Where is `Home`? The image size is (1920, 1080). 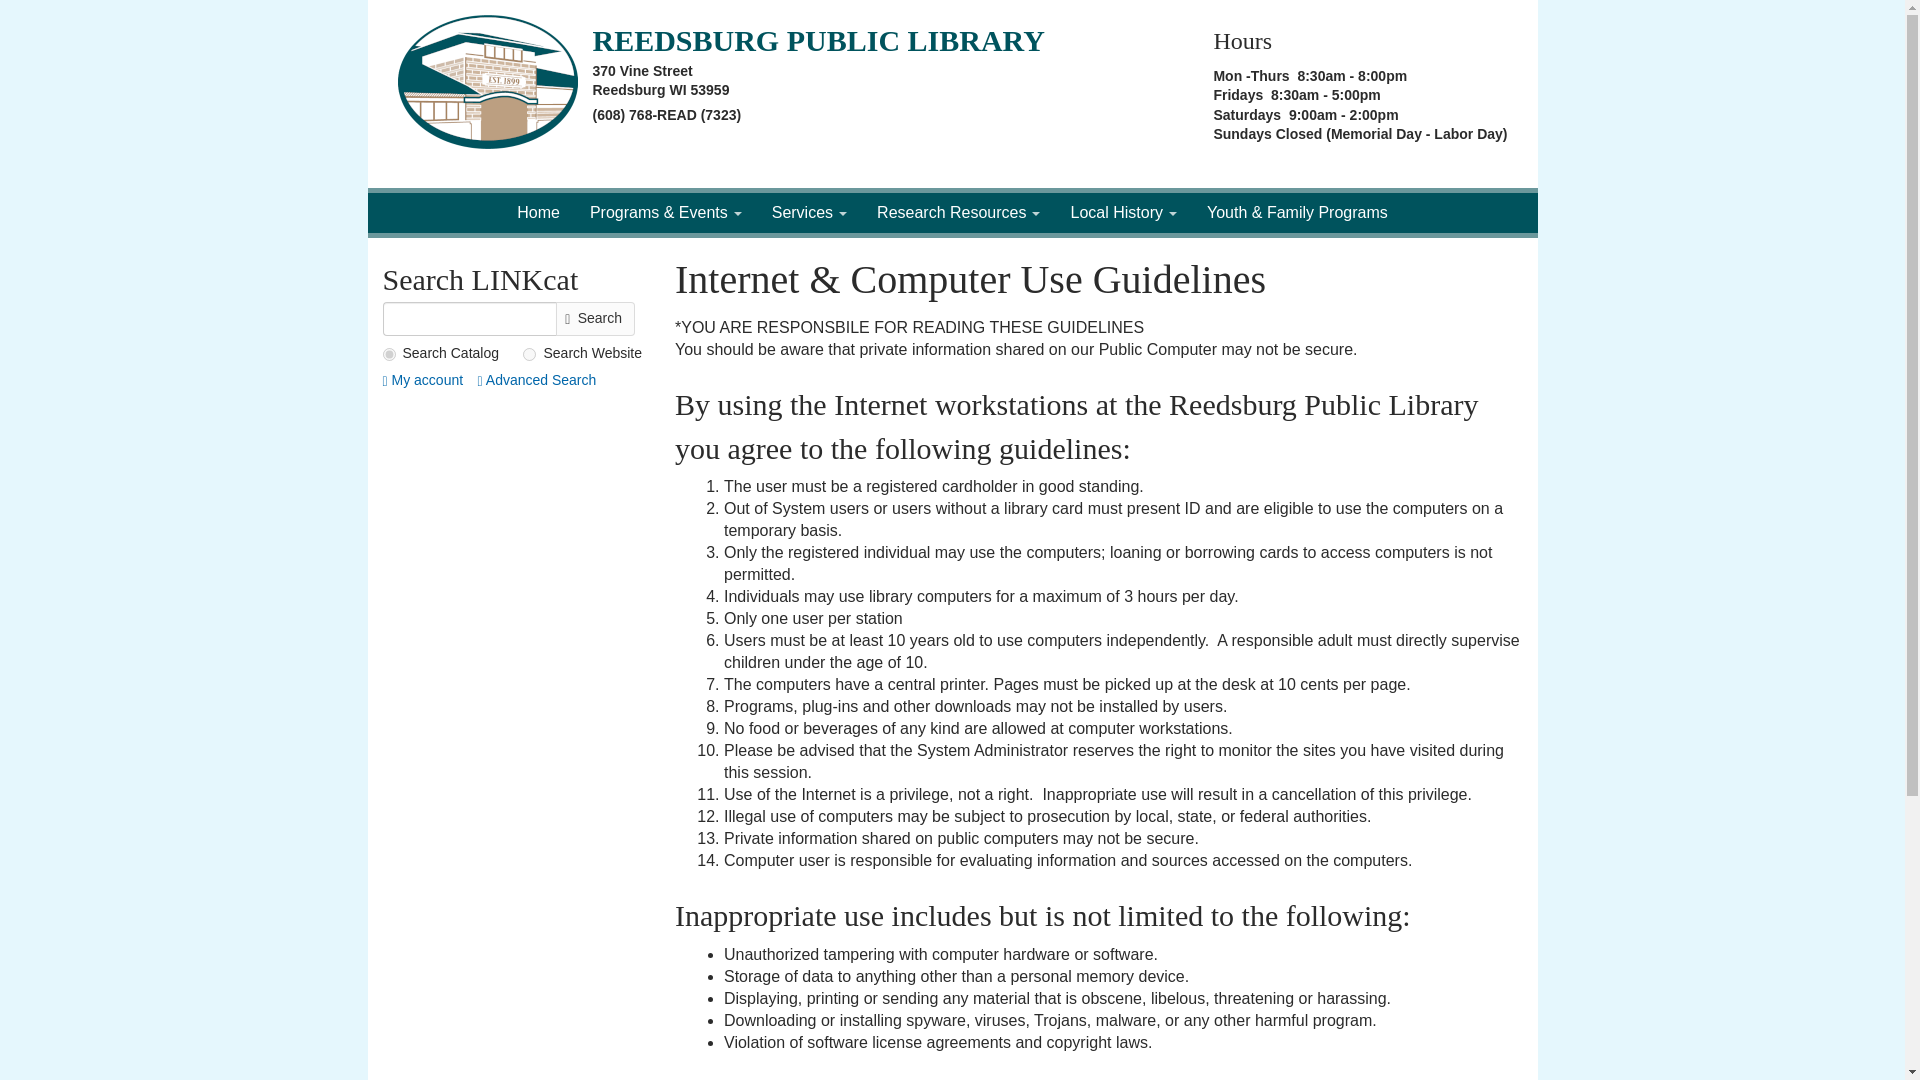
Home is located at coordinates (495, 82).